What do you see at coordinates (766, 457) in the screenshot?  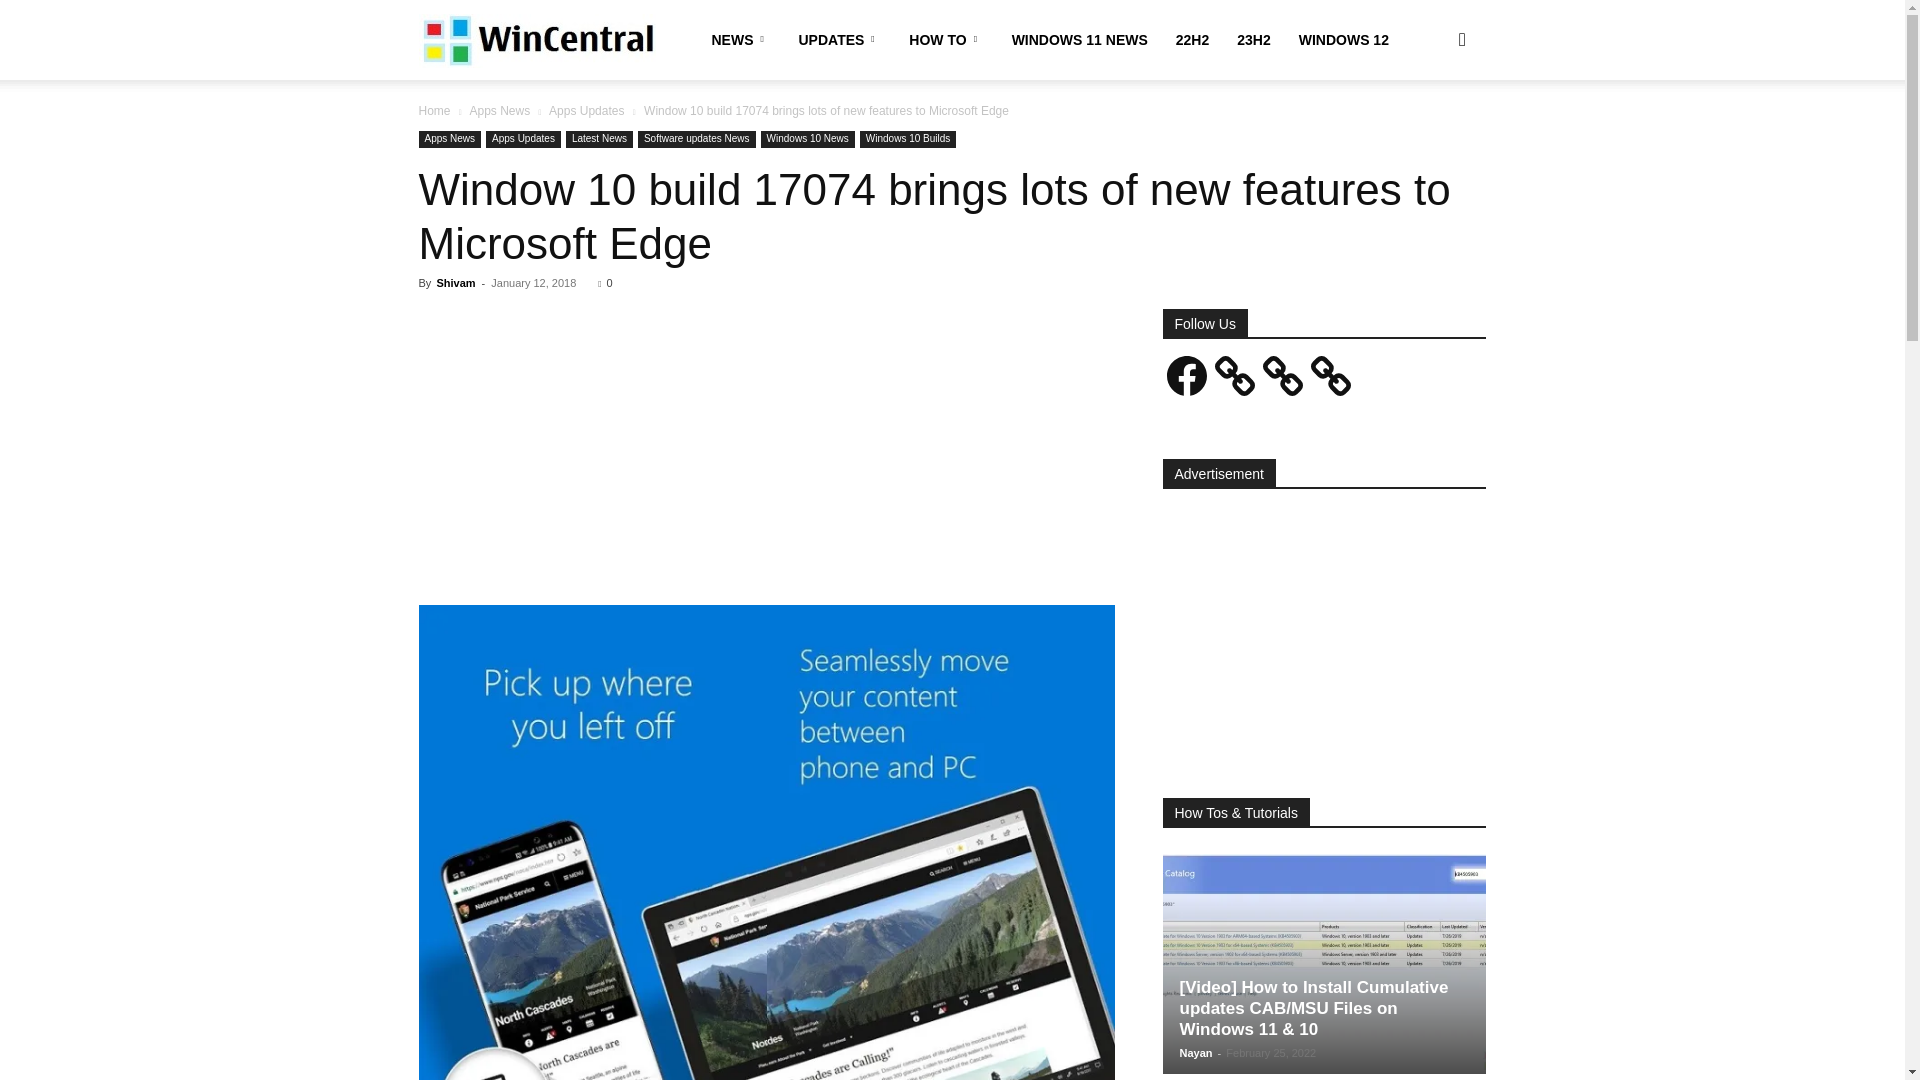 I see `Advertisement` at bounding box center [766, 457].